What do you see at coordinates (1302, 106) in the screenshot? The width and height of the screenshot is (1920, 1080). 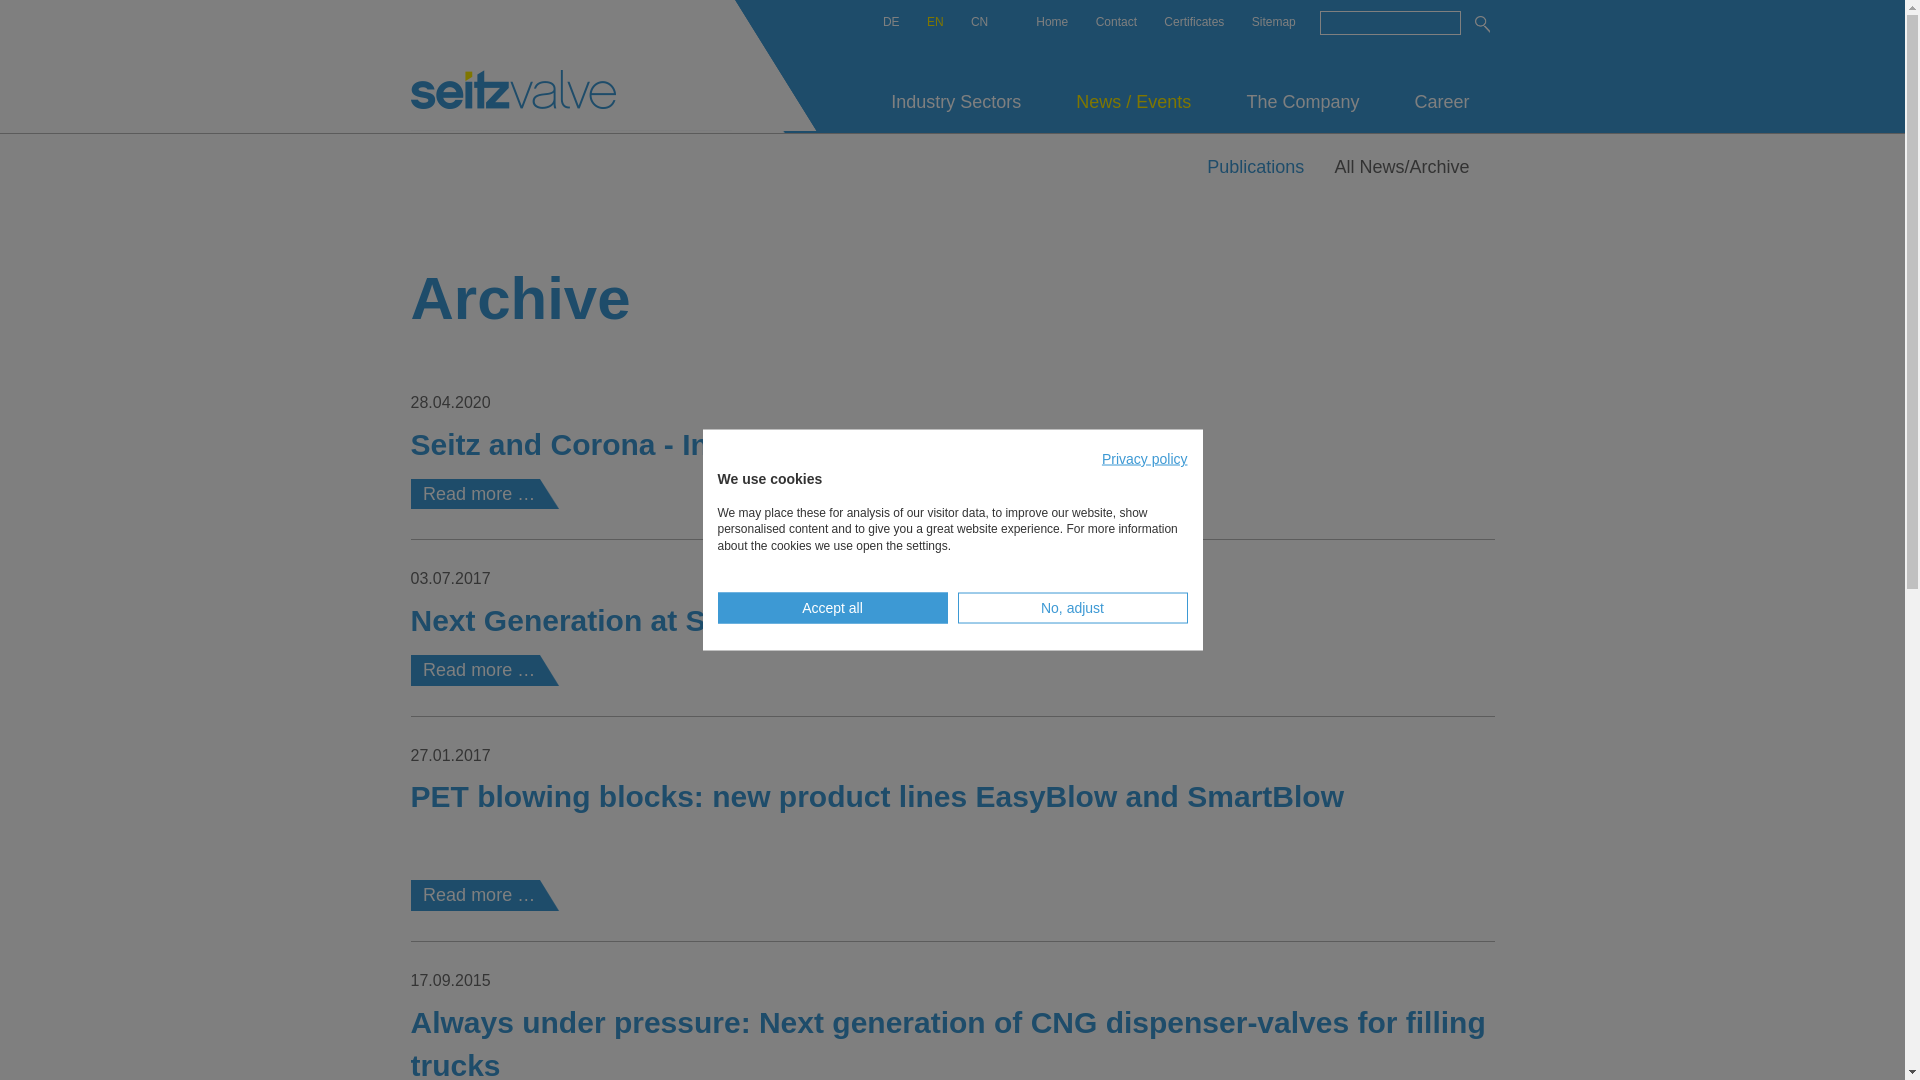 I see `The Company` at bounding box center [1302, 106].